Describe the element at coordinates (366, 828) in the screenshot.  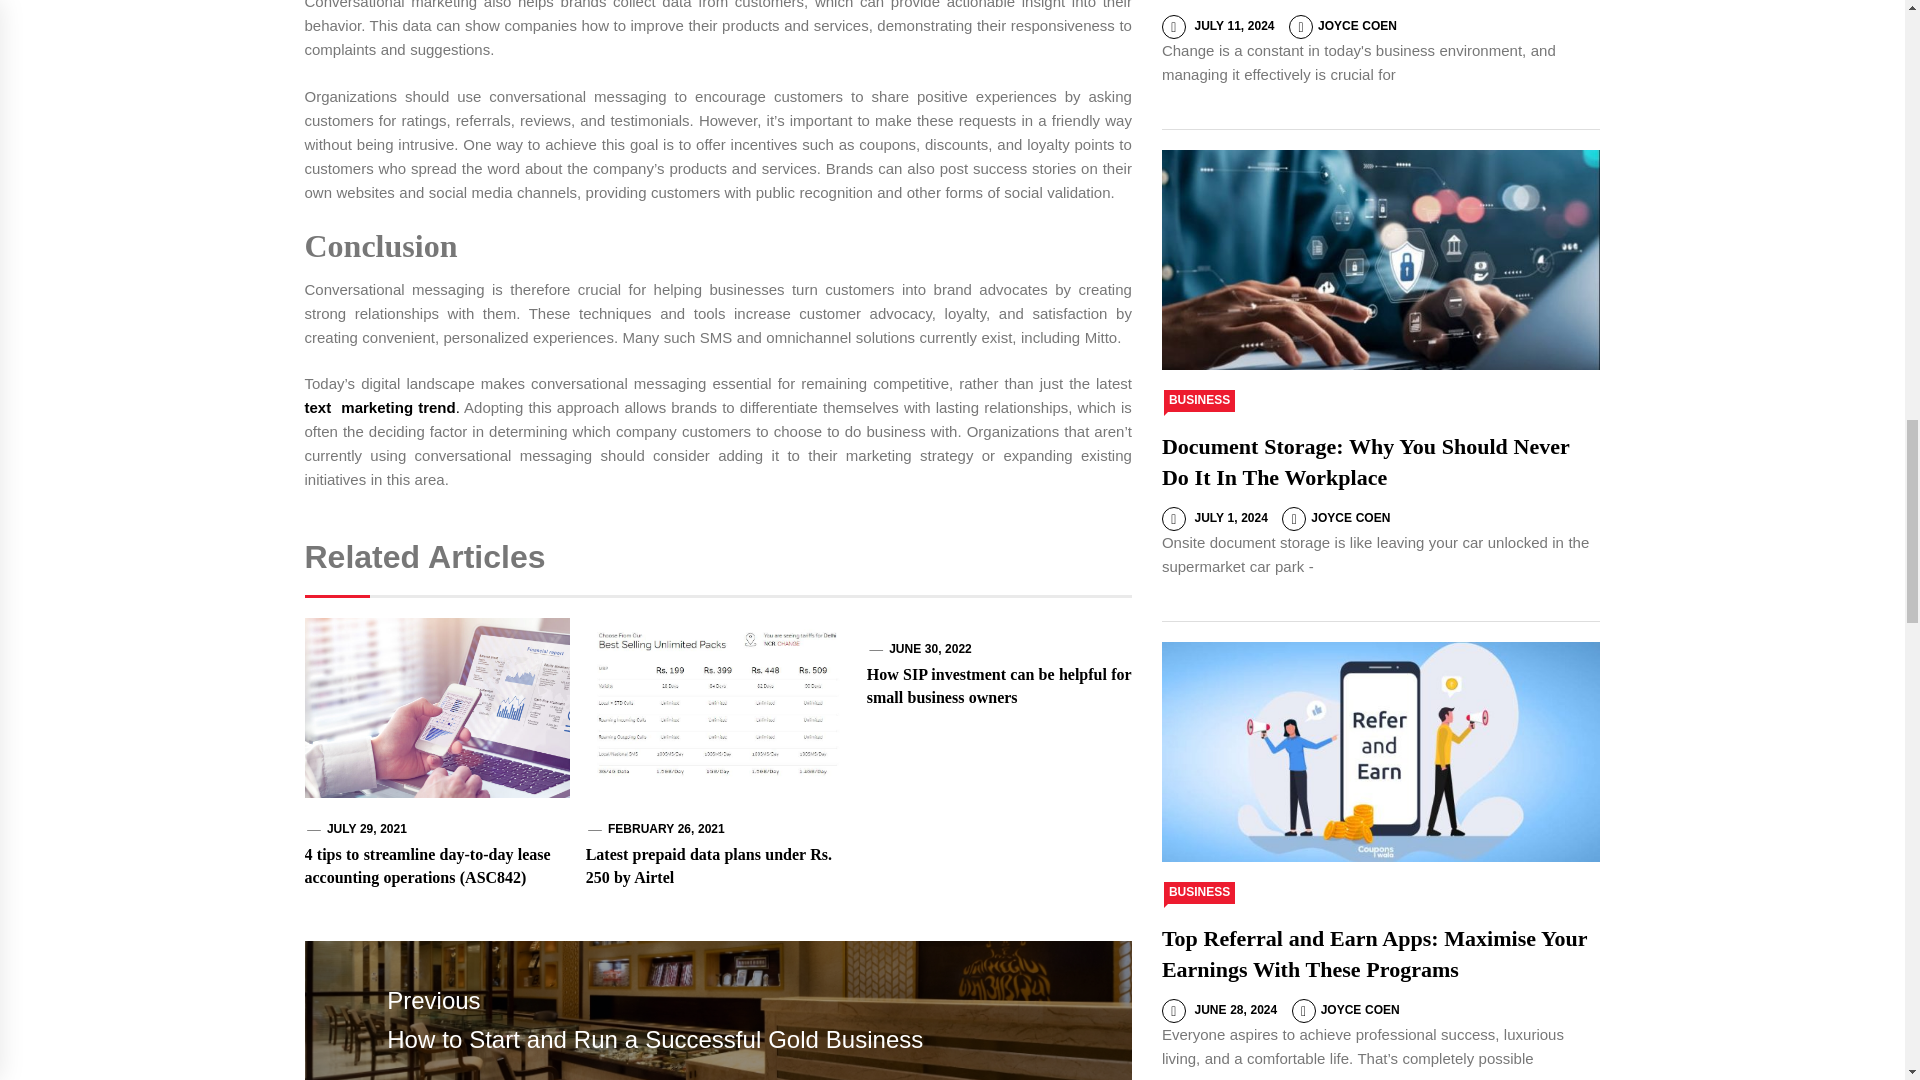
I see `JULY 29, 2021` at that location.